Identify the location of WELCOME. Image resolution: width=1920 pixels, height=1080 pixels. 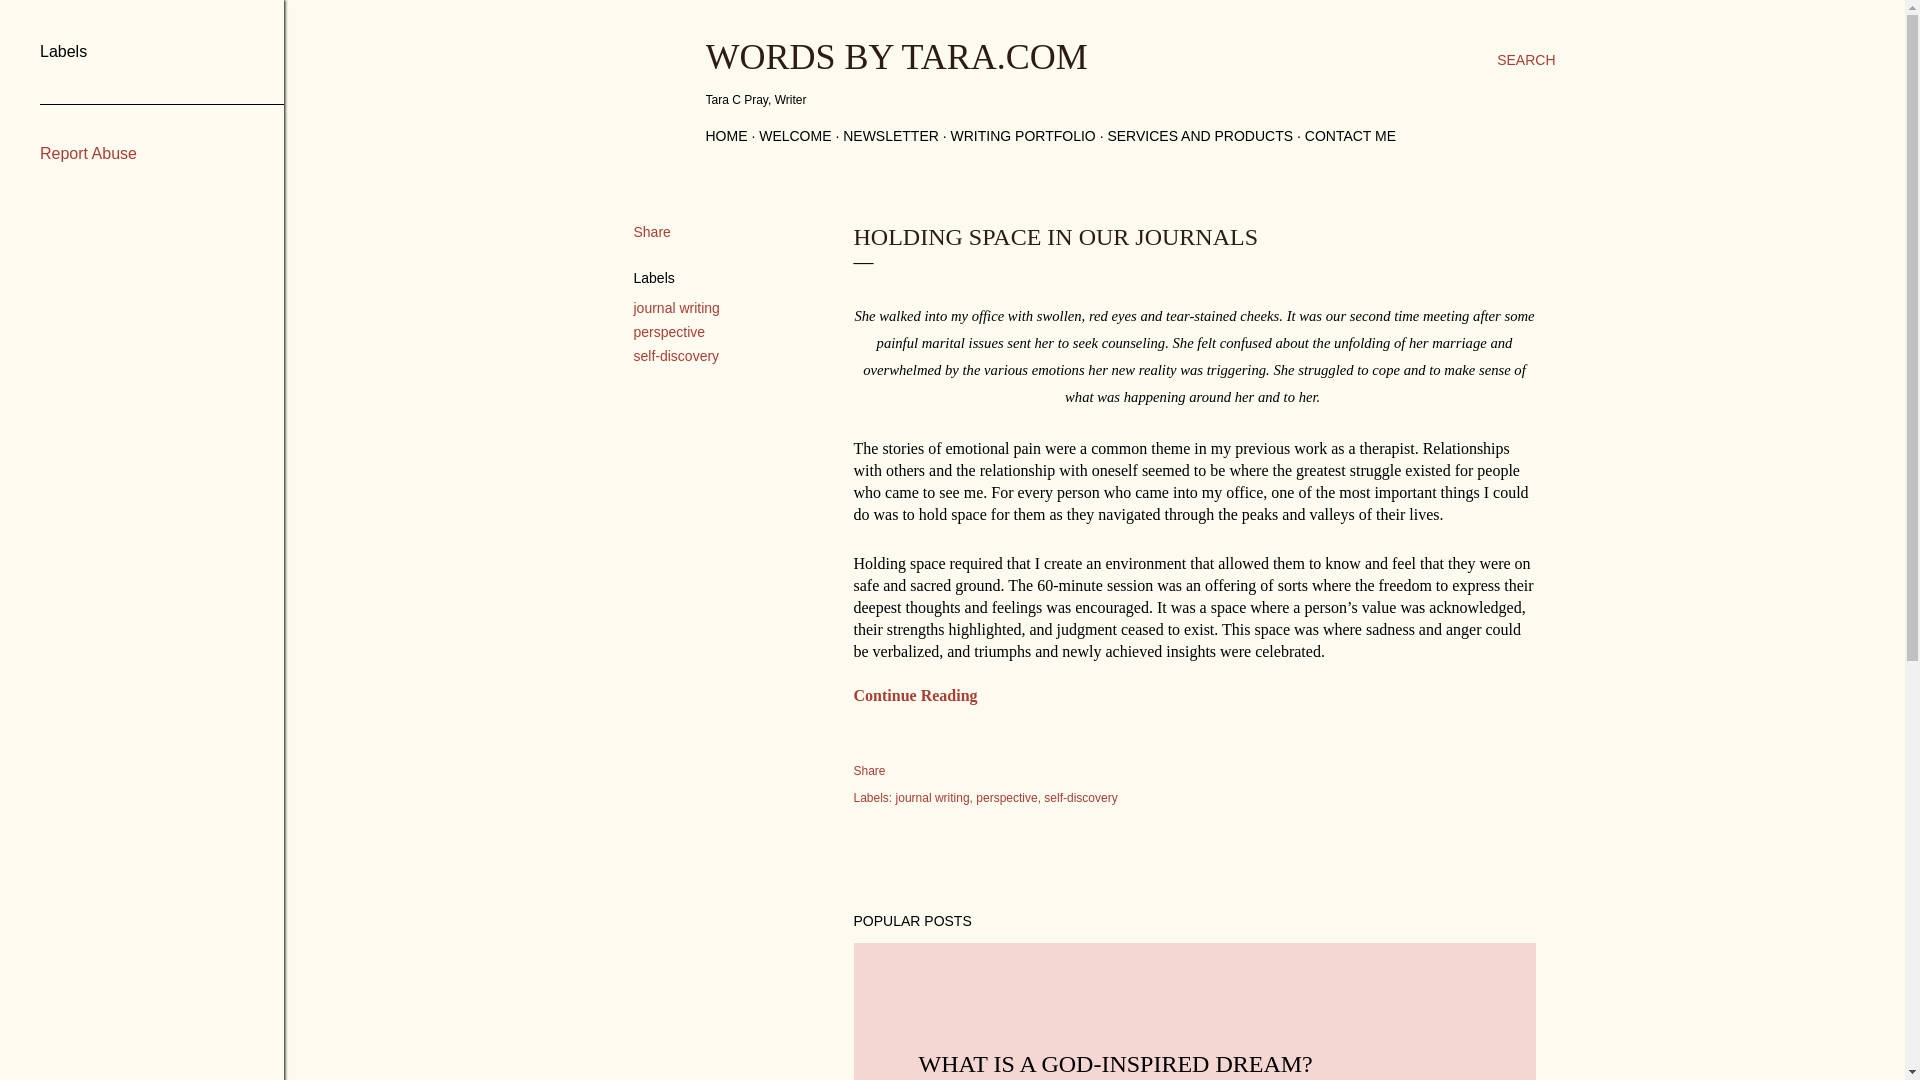
(794, 136).